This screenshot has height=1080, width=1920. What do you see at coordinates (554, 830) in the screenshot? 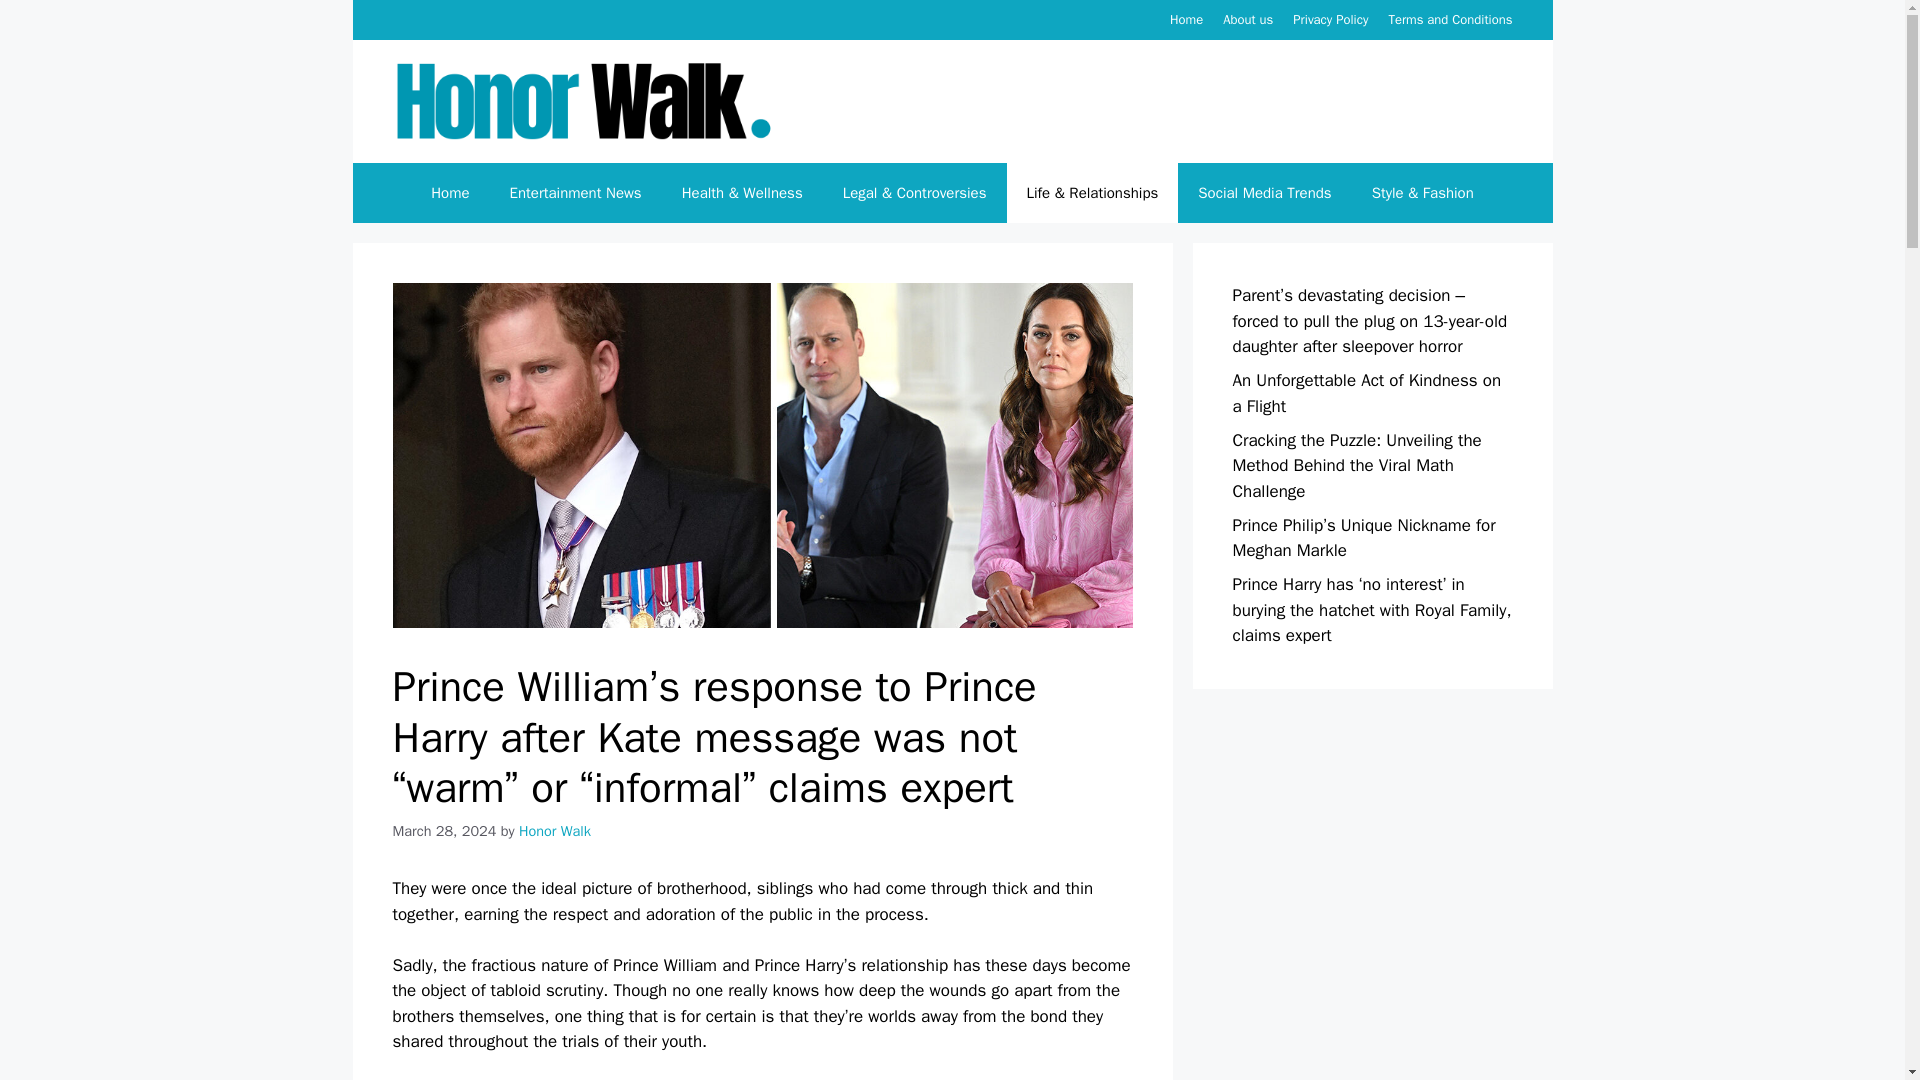
I see `View all posts by Honor Walk` at bounding box center [554, 830].